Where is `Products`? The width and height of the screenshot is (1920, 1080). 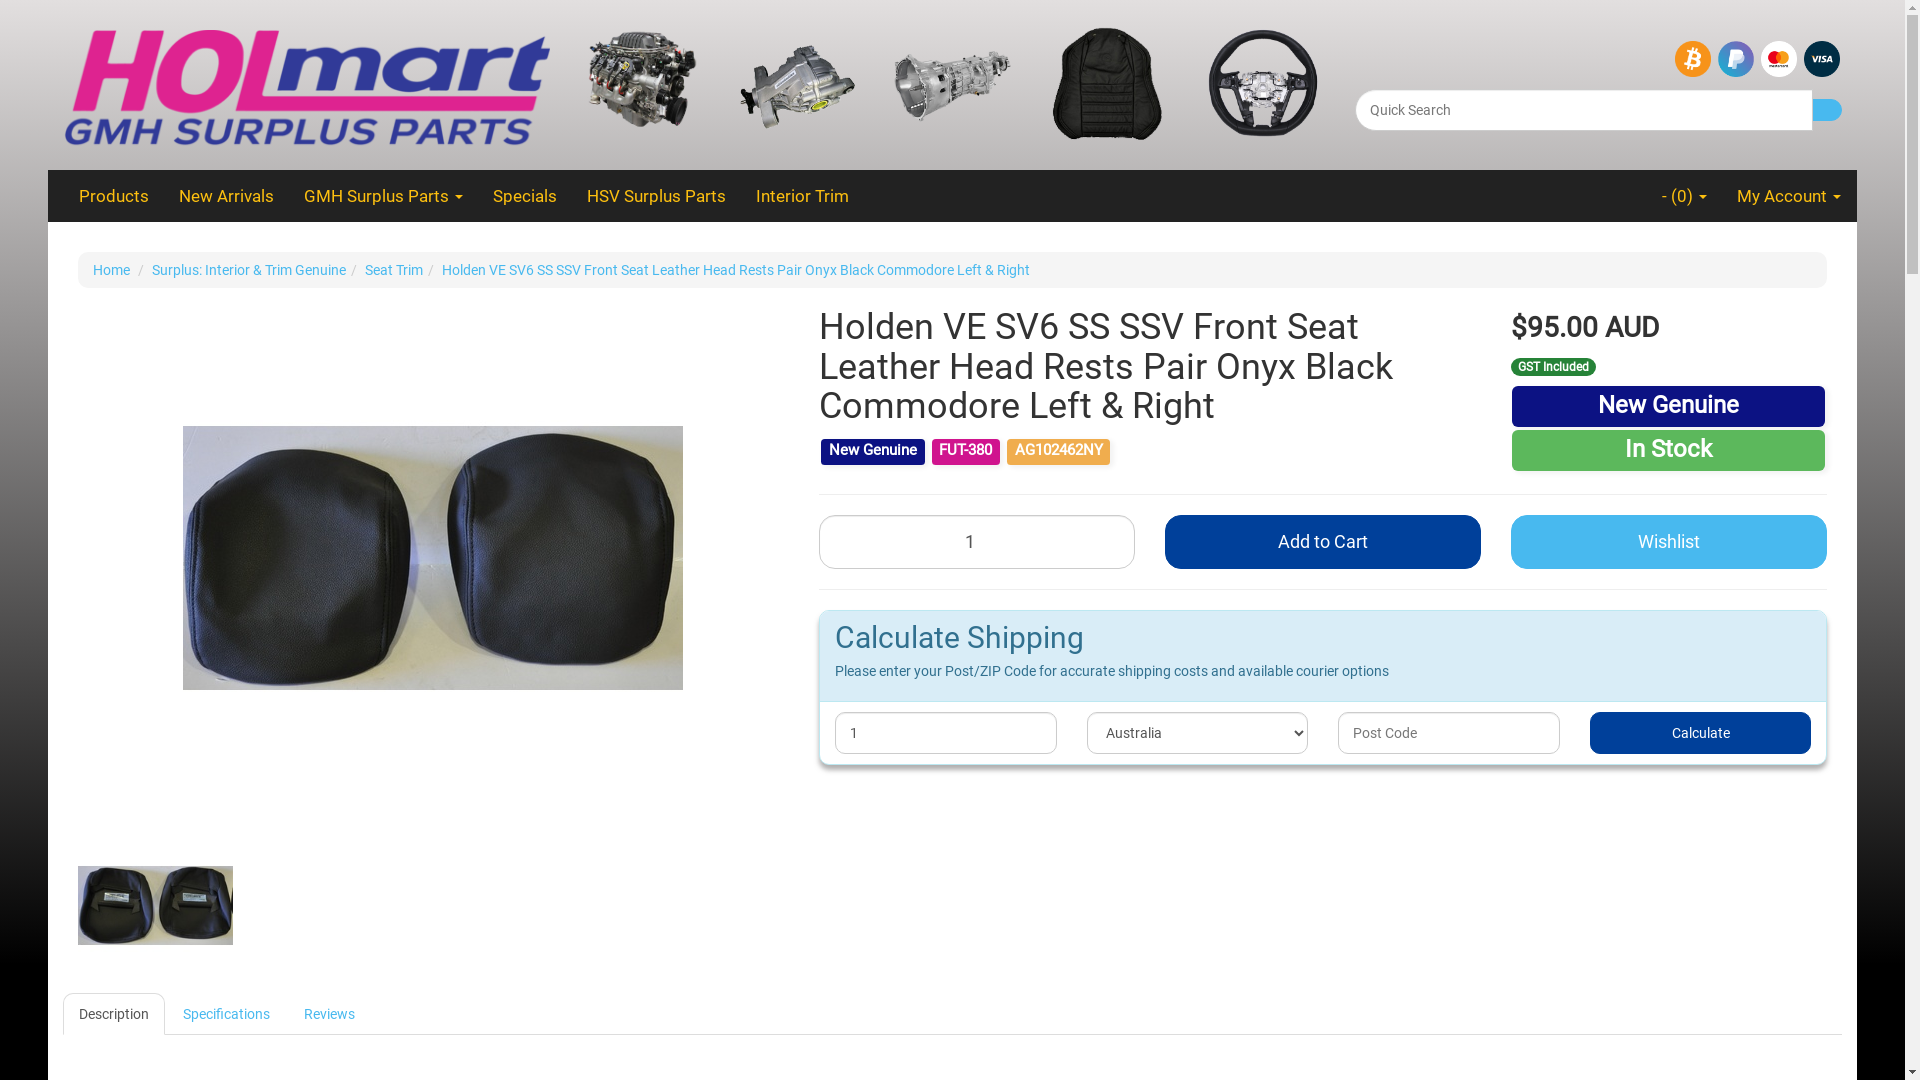 Products is located at coordinates (114, 196).